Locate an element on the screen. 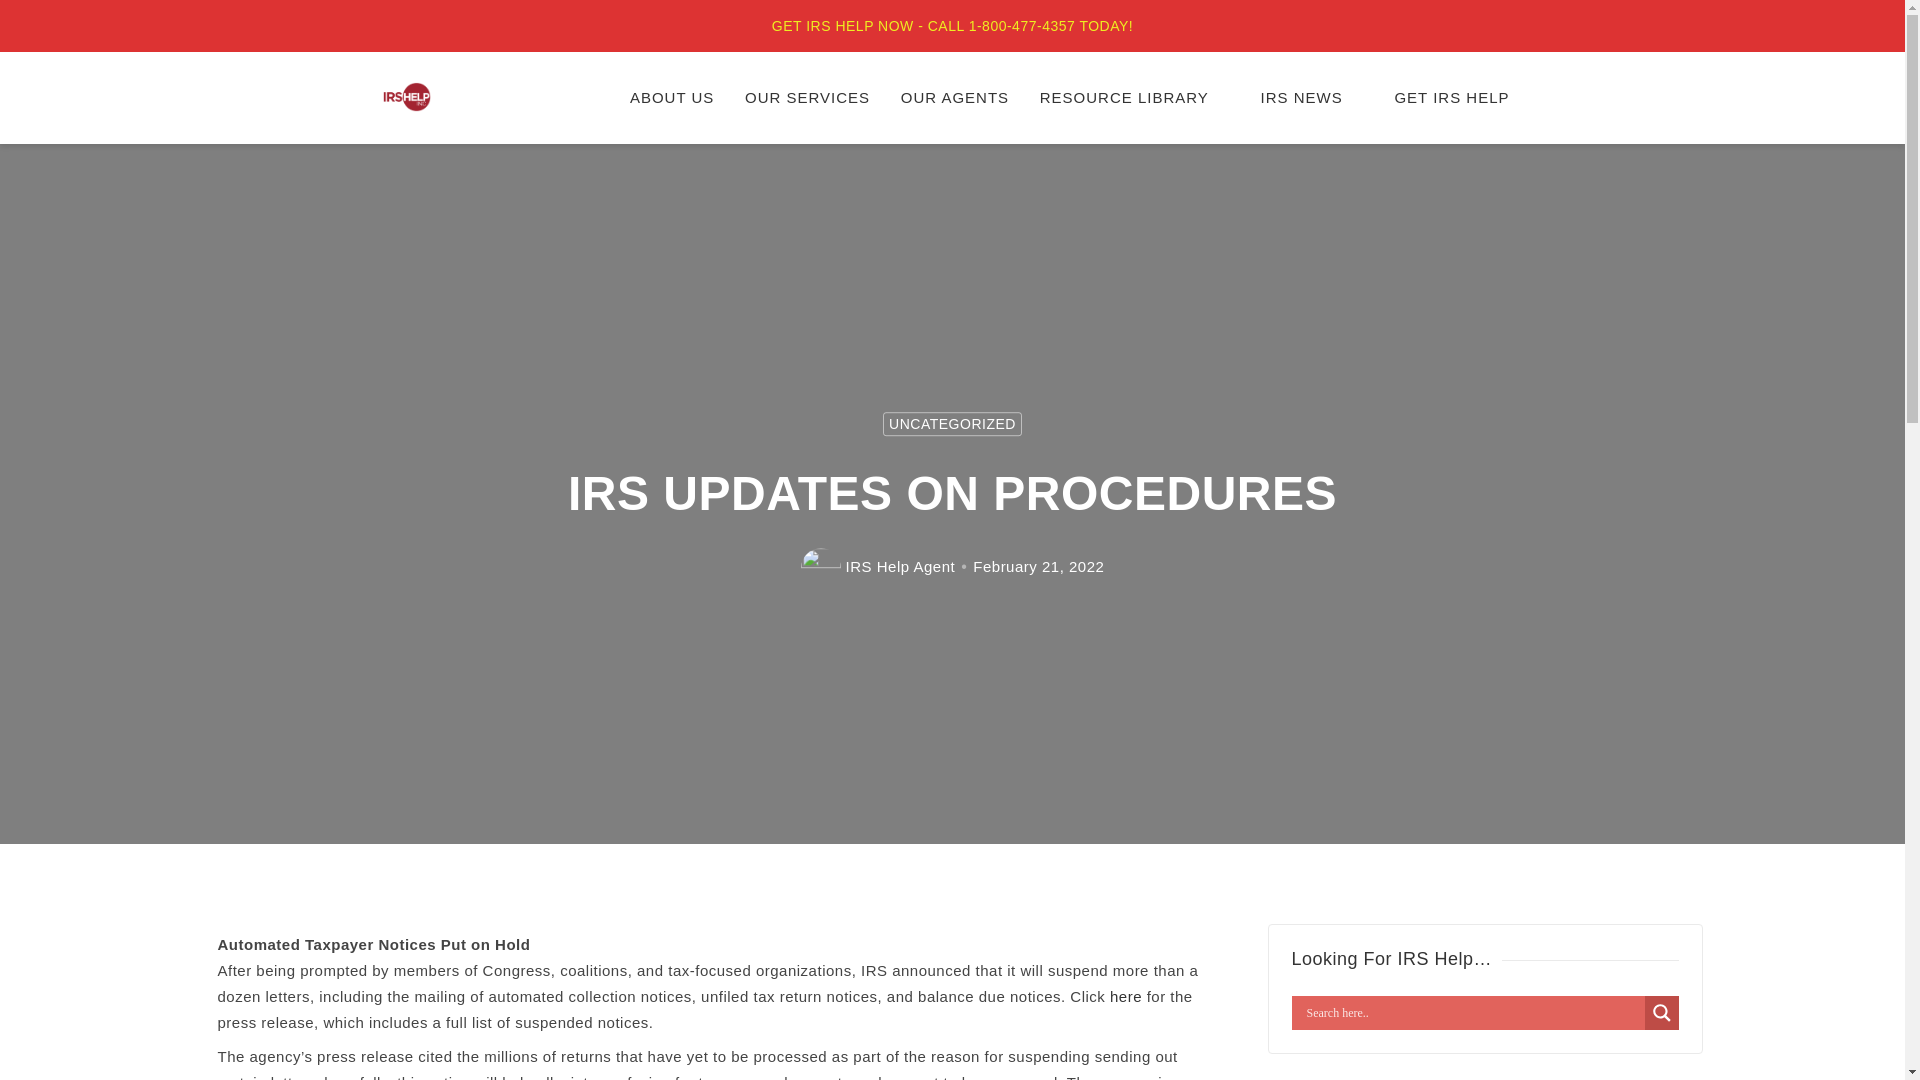 This screenshot has height=1080, width=1920. IRS Help, Inc is located at coordinates (540, 109).